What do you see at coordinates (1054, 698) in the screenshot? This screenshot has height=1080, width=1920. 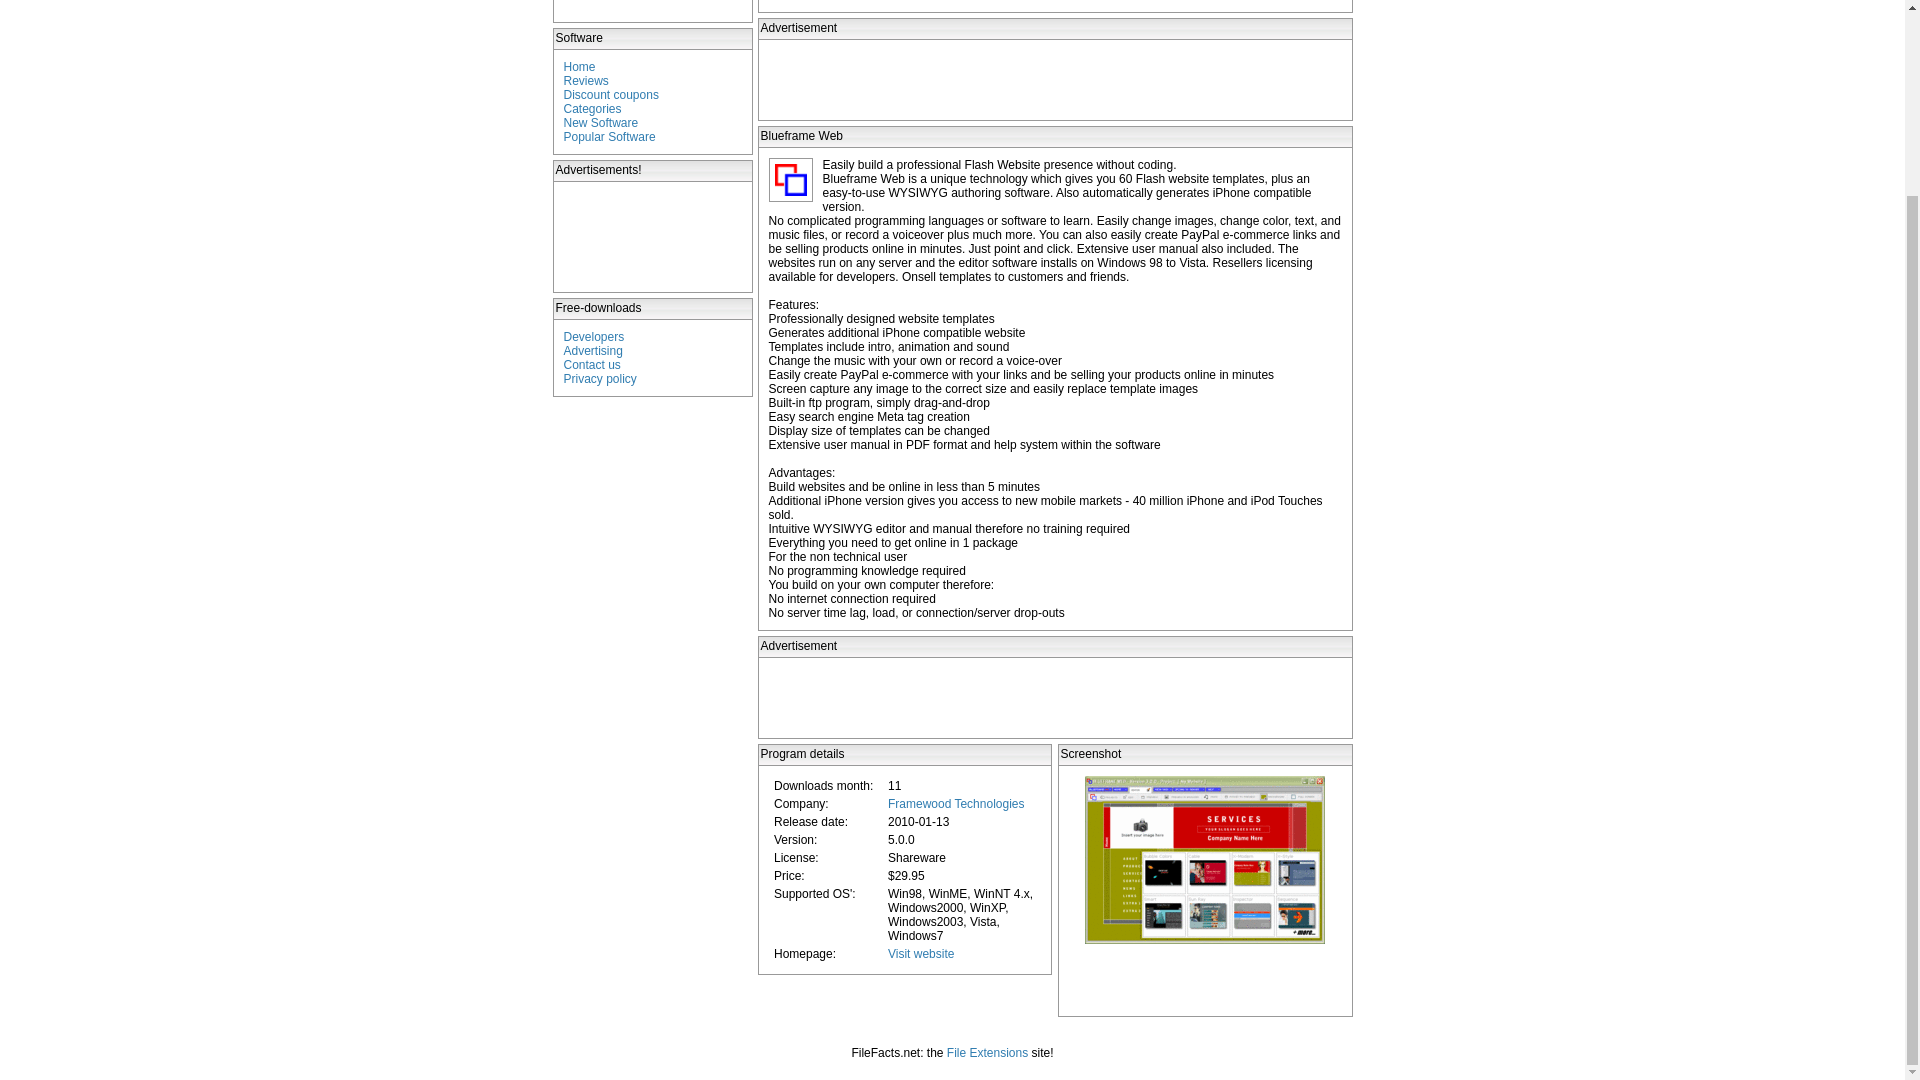 I see `Advertisement` at bounding box center [1054, 698].